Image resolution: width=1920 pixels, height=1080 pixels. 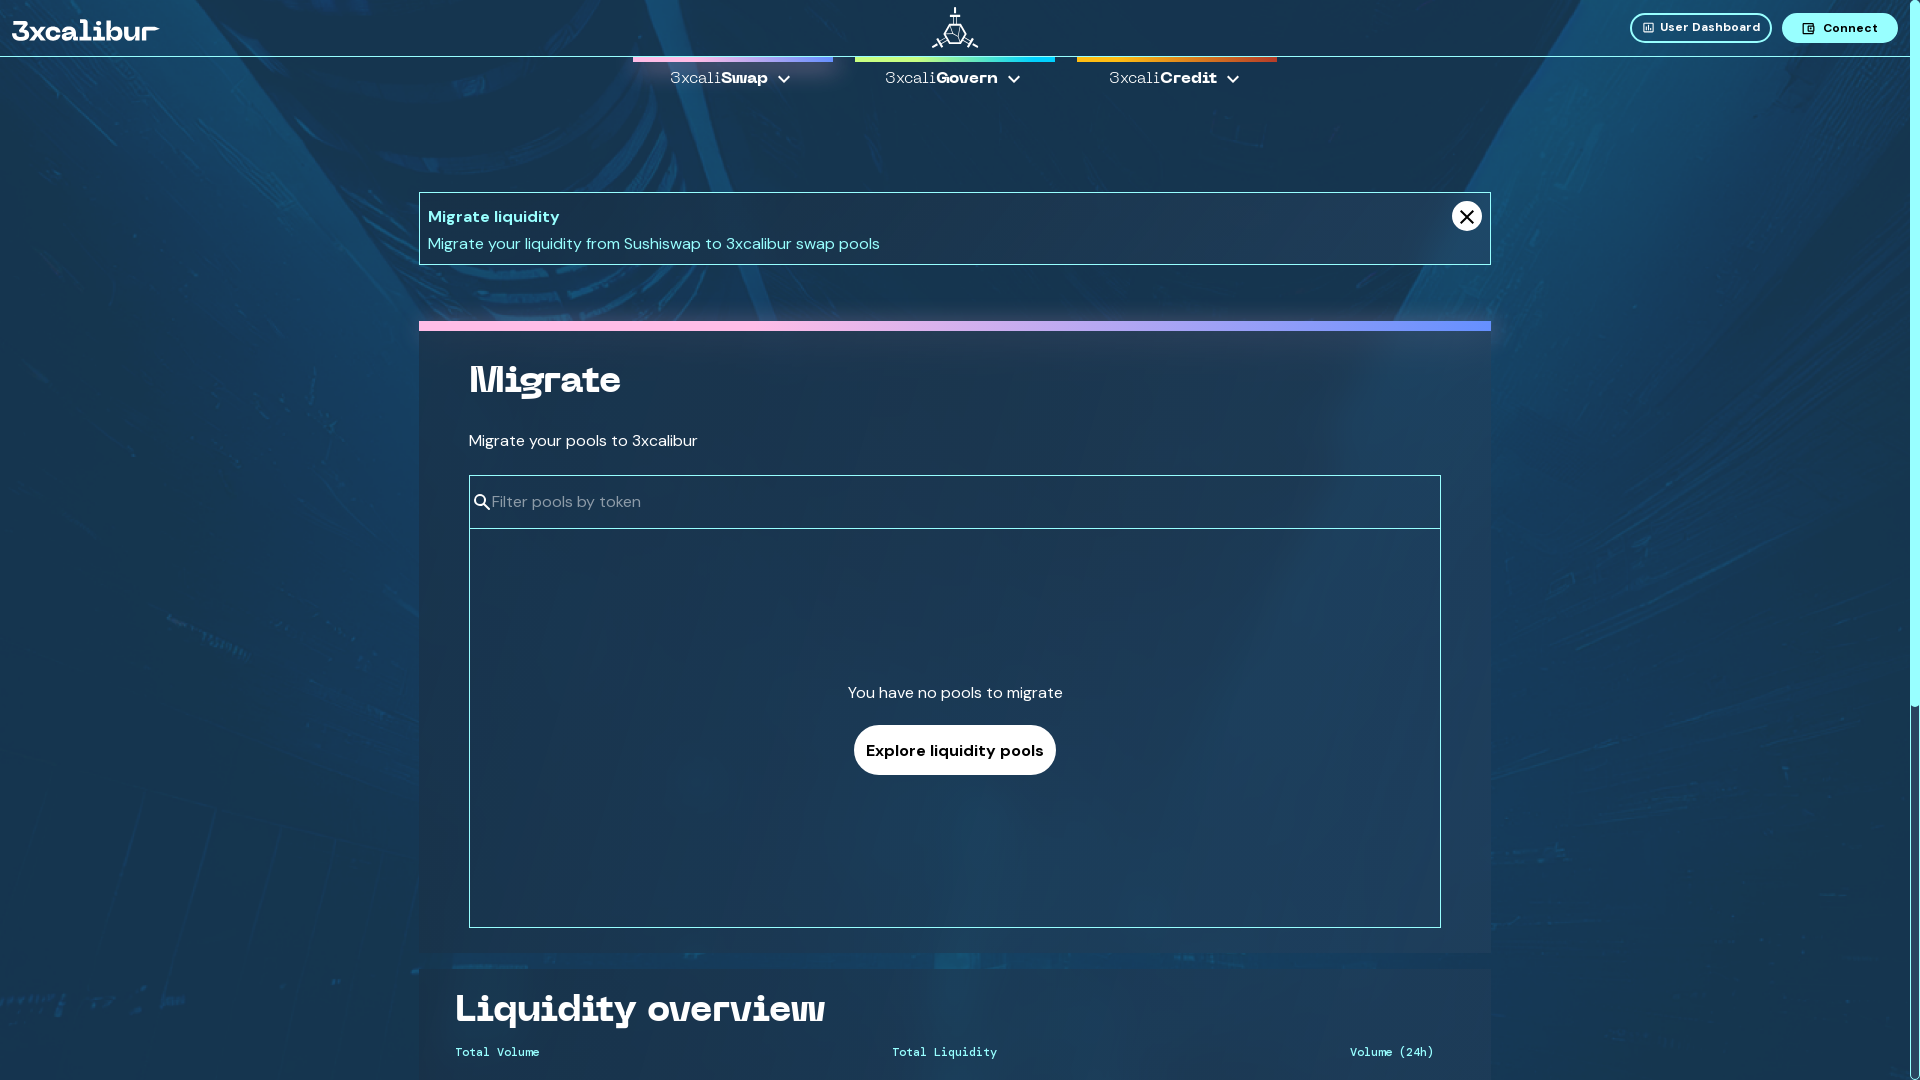 What do you see at coordinates (954, 77) in the screenshot?
I see `3xcaliGovern` at bounding box center [954, 77].